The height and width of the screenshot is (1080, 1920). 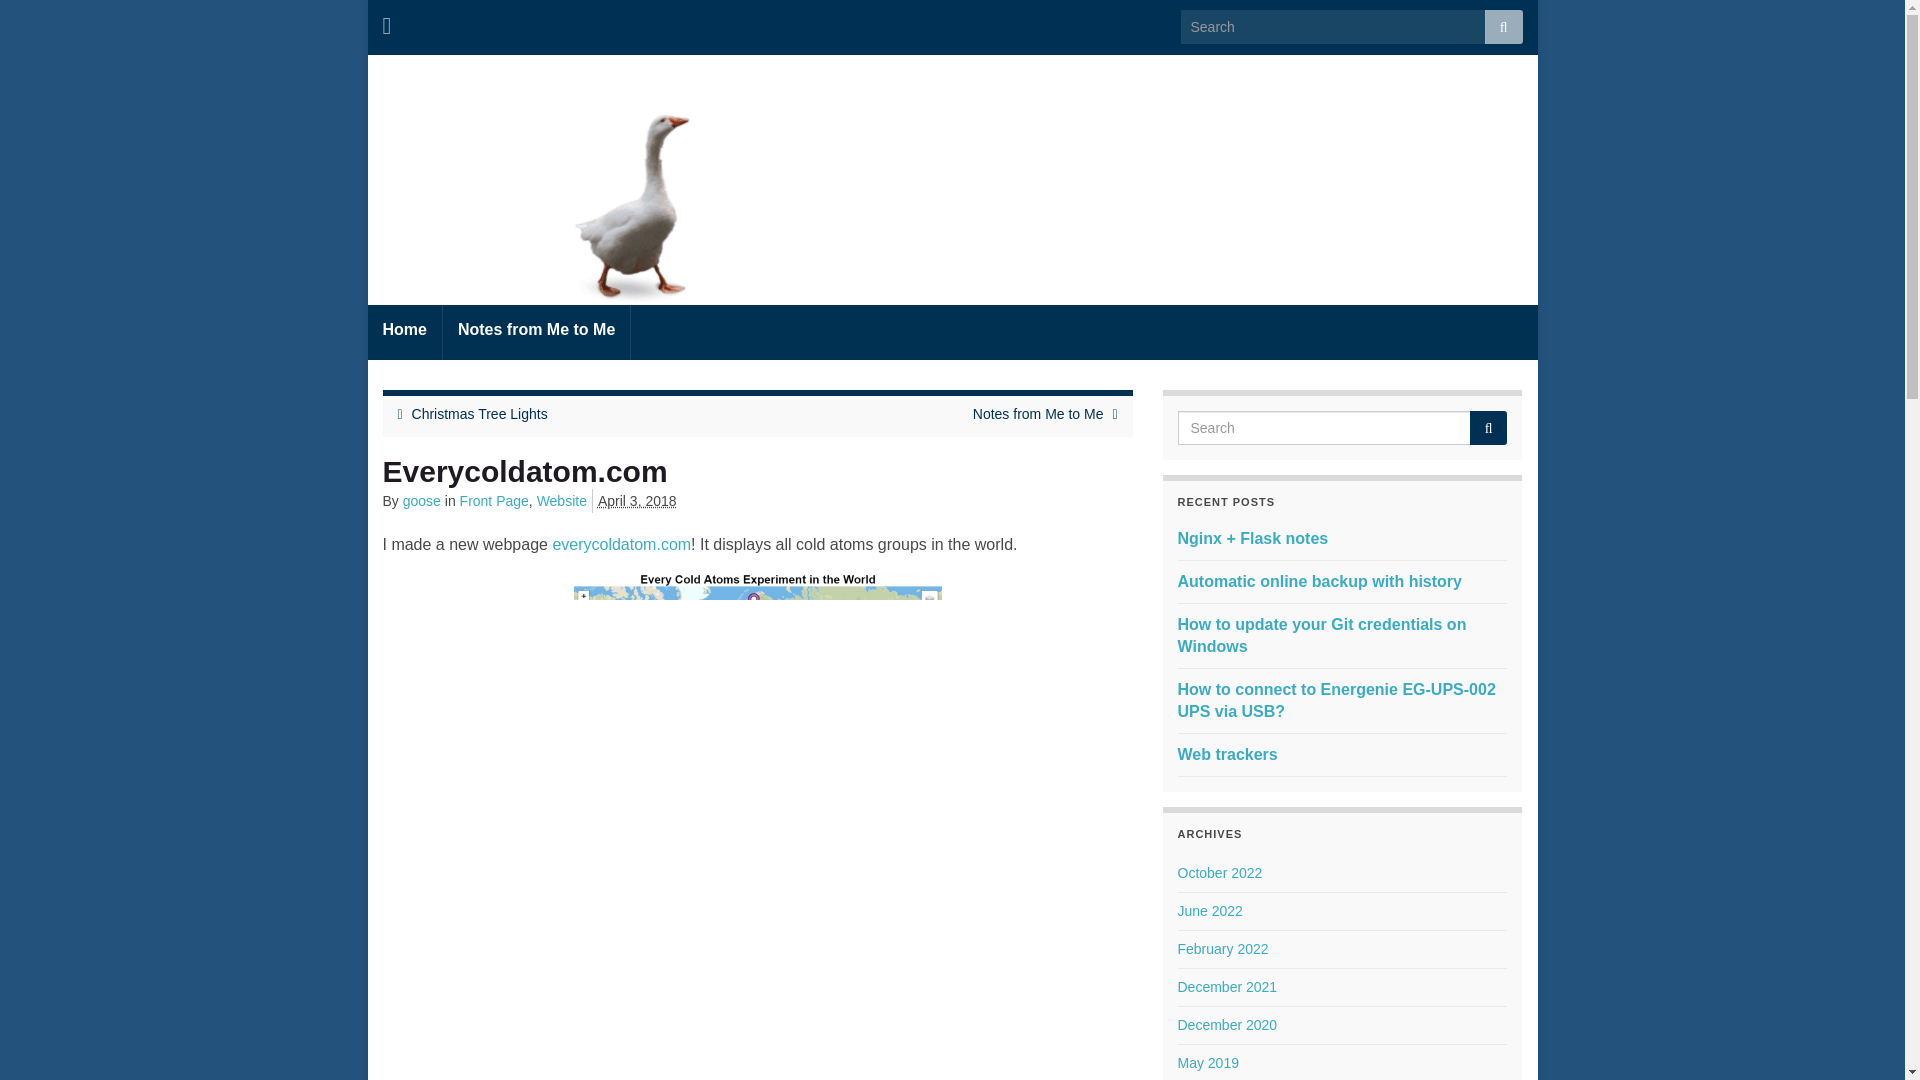 I want to click on Front Page, so click(x=494, y=500).